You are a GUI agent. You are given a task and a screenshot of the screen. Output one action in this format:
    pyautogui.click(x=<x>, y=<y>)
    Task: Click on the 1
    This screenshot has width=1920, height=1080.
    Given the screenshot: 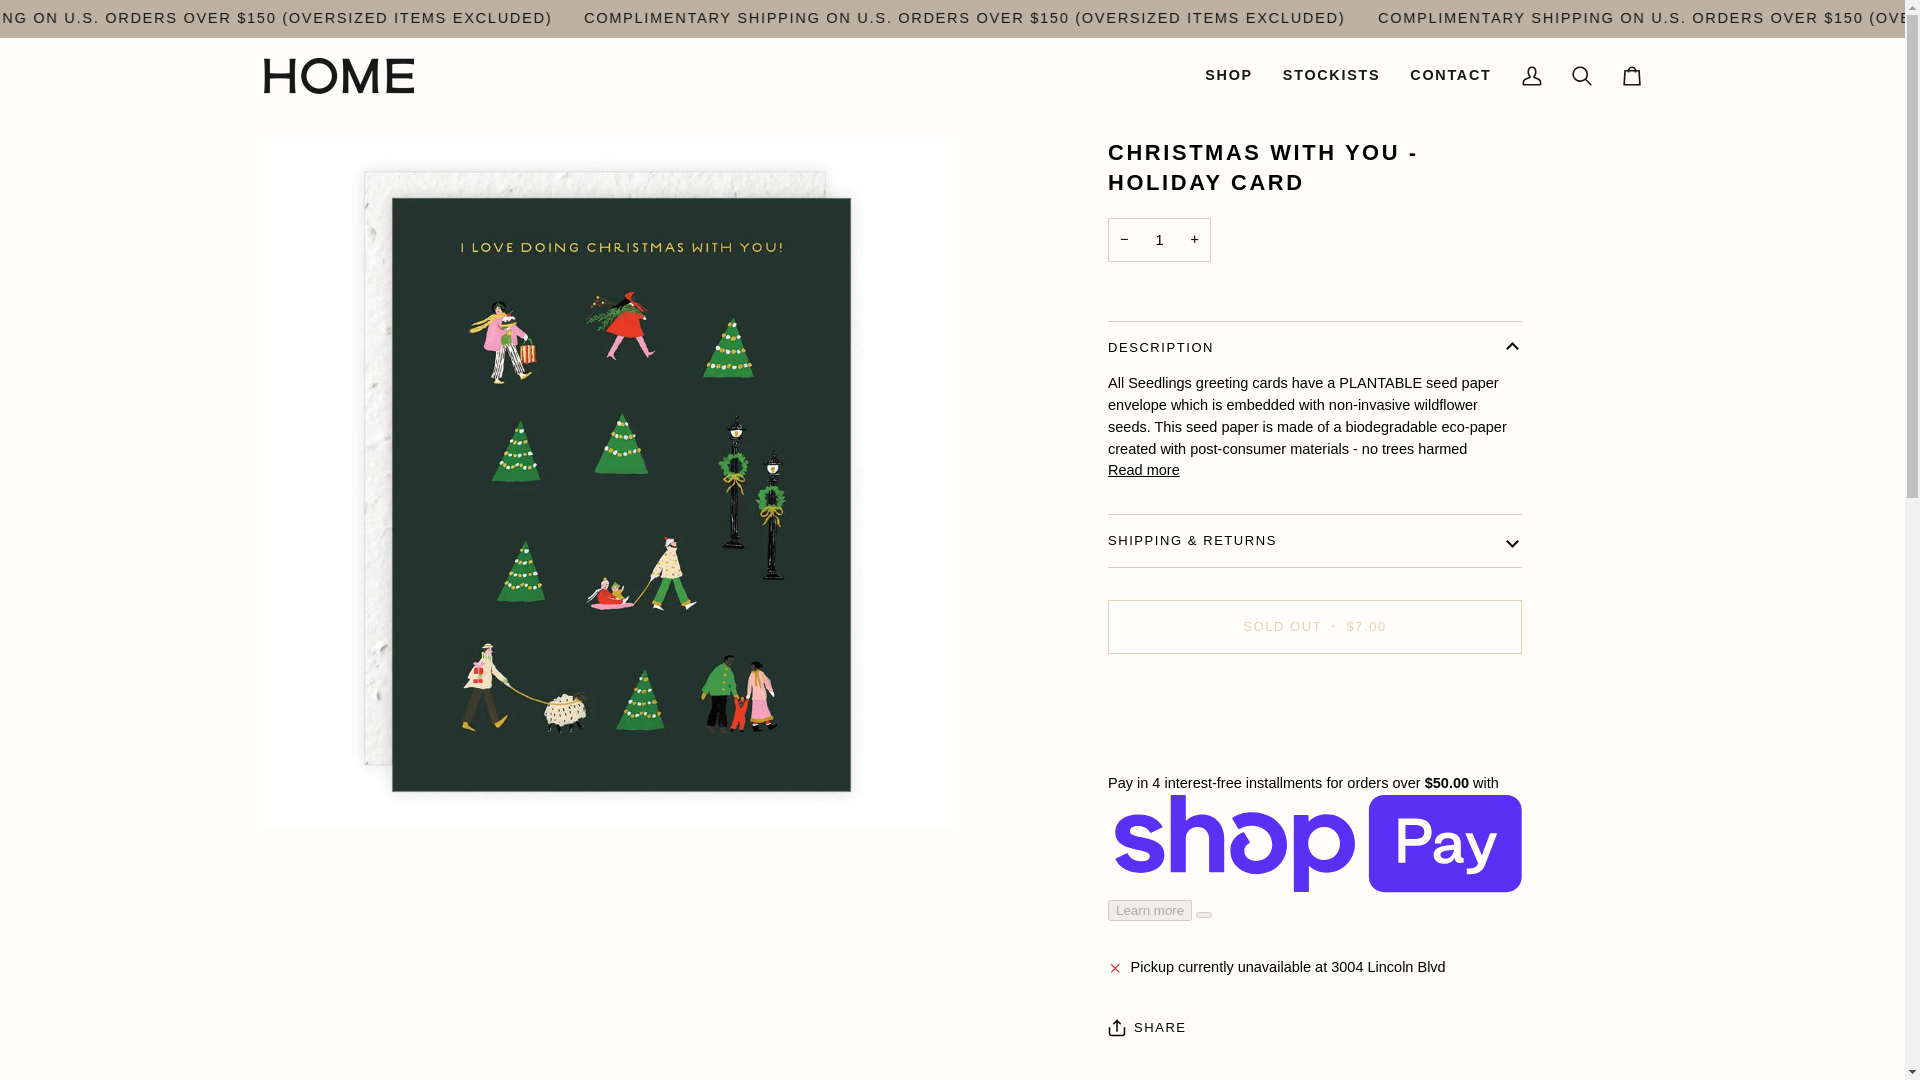 What is the action you would take?
    pyautogui.click(x=1159, y=240)
    